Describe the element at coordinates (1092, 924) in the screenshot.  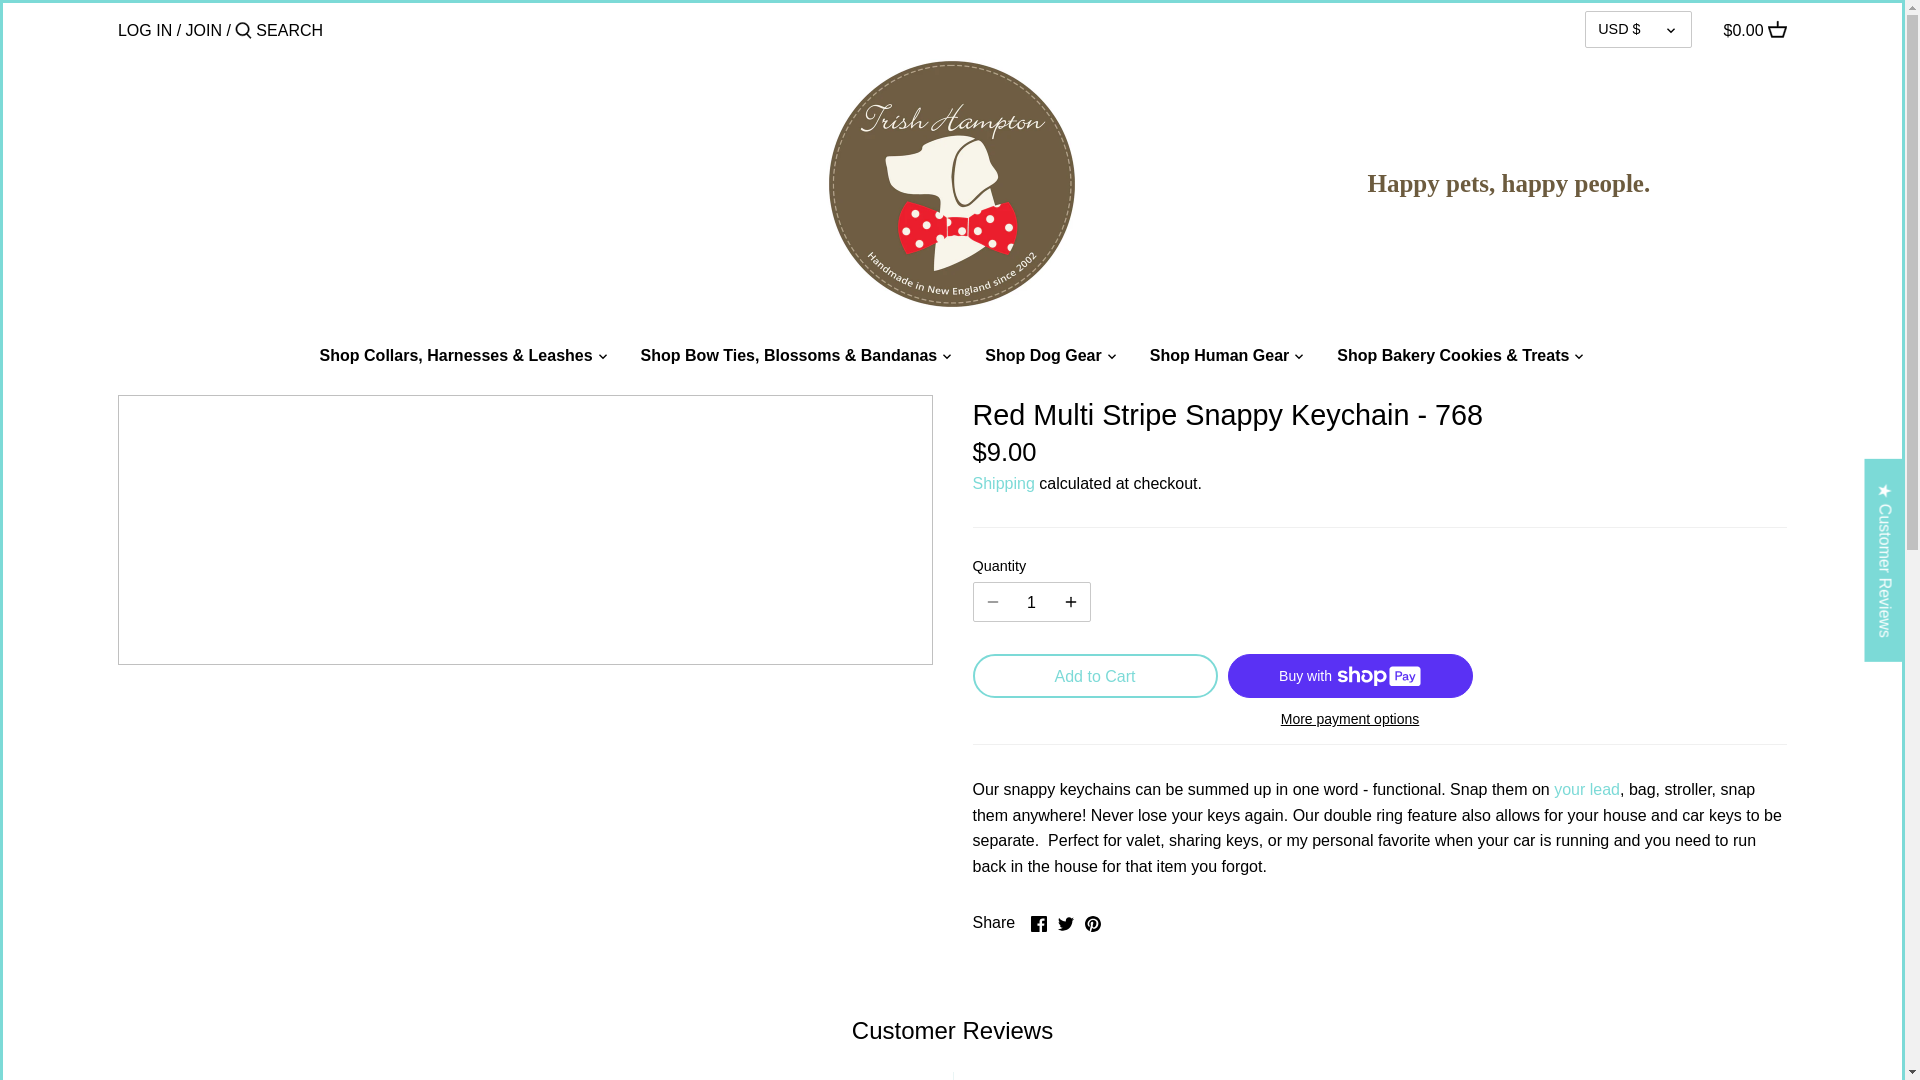
I see `Pinterest` at that location.